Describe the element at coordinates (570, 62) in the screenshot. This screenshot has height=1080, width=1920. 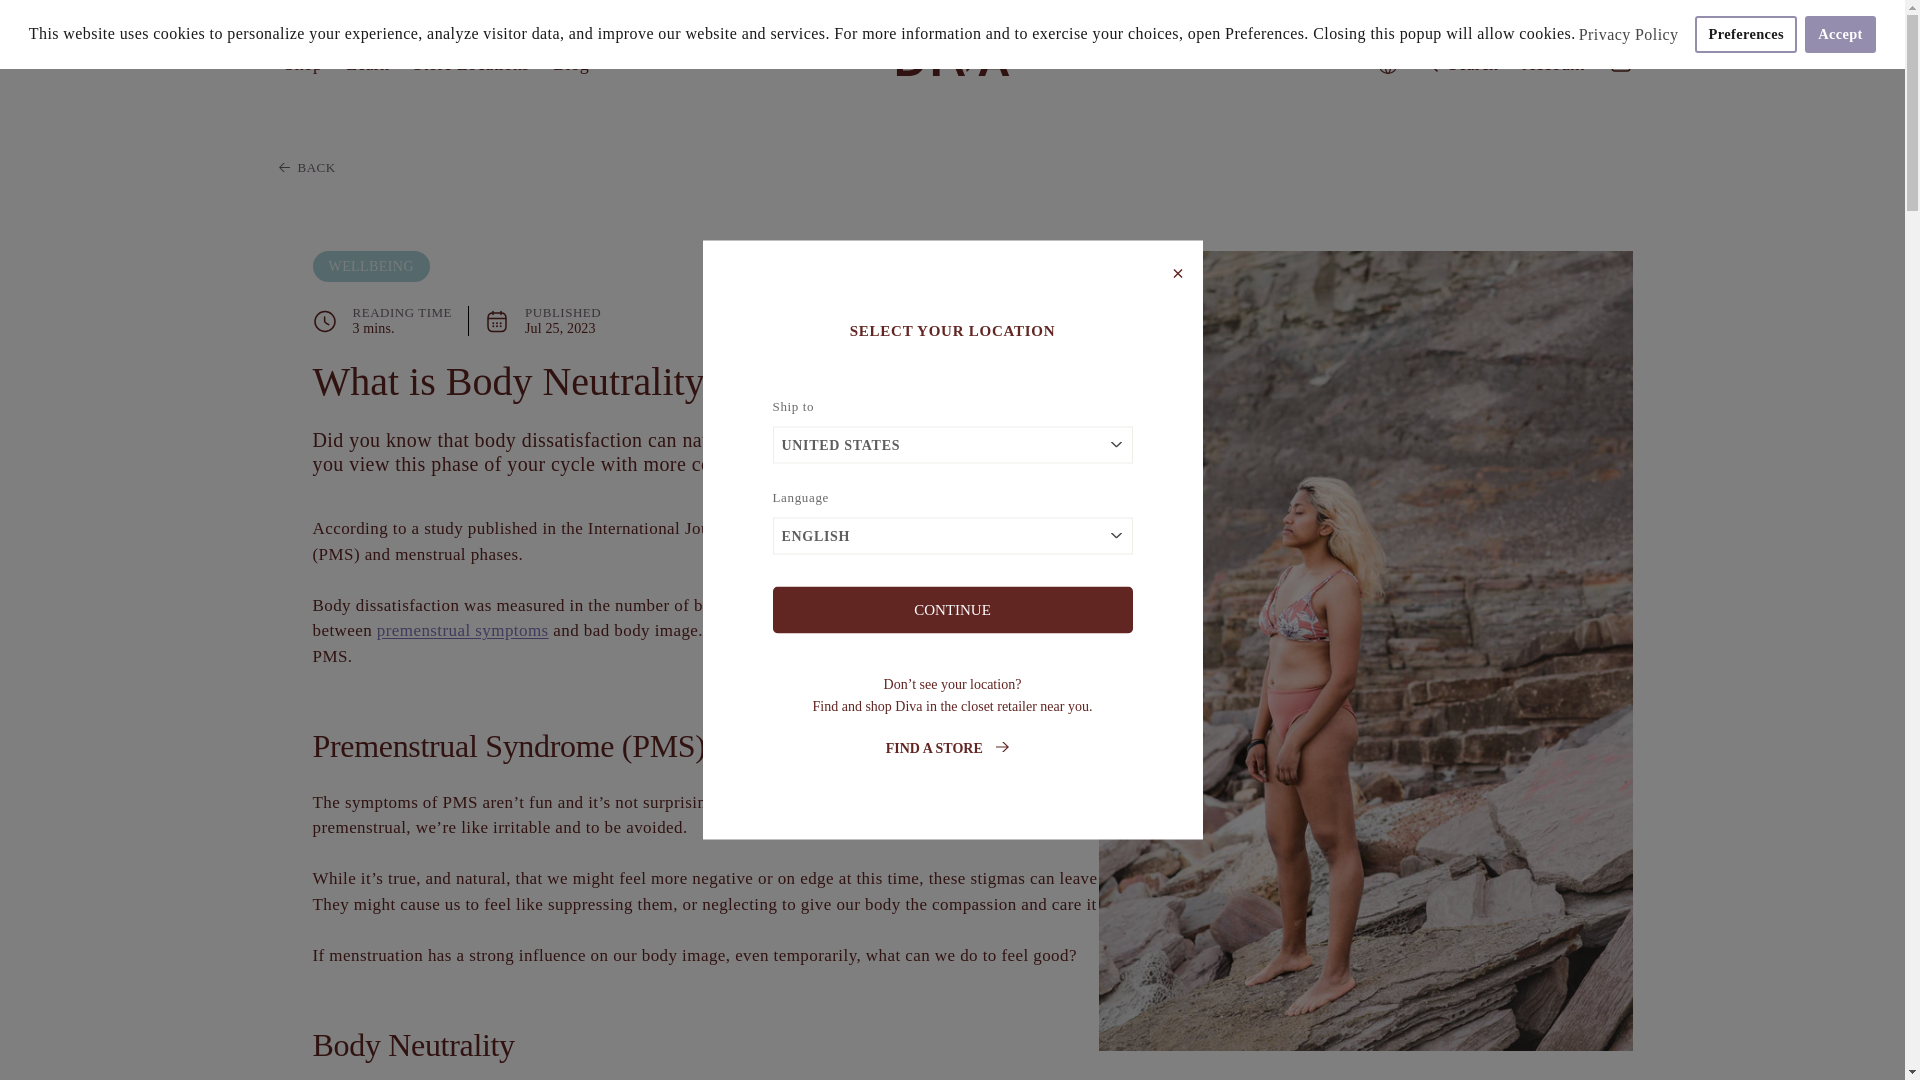
I see `Blog` at that location.